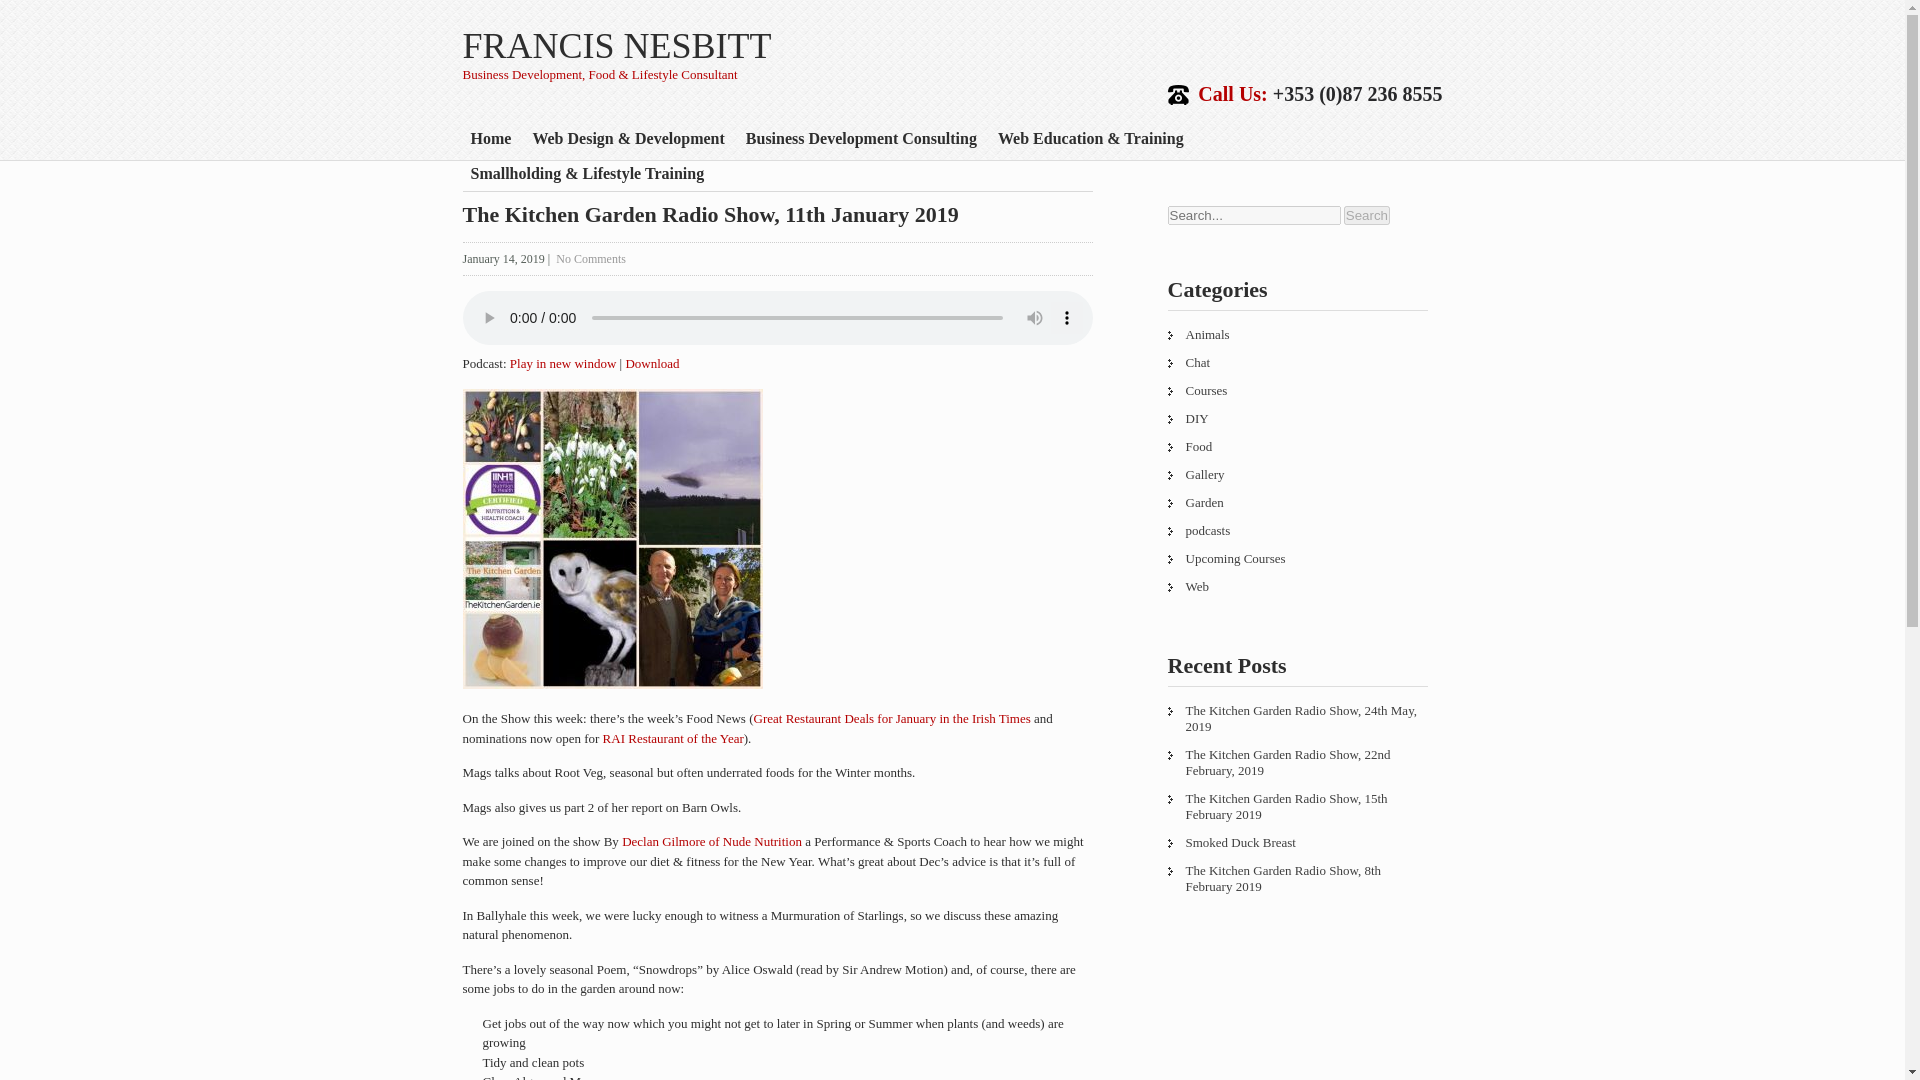 The width and height of the screenshot is (1920, 1080). Describe the element at coordinates (563, 364) in the screenshot. I see `Play in new window` at that location.